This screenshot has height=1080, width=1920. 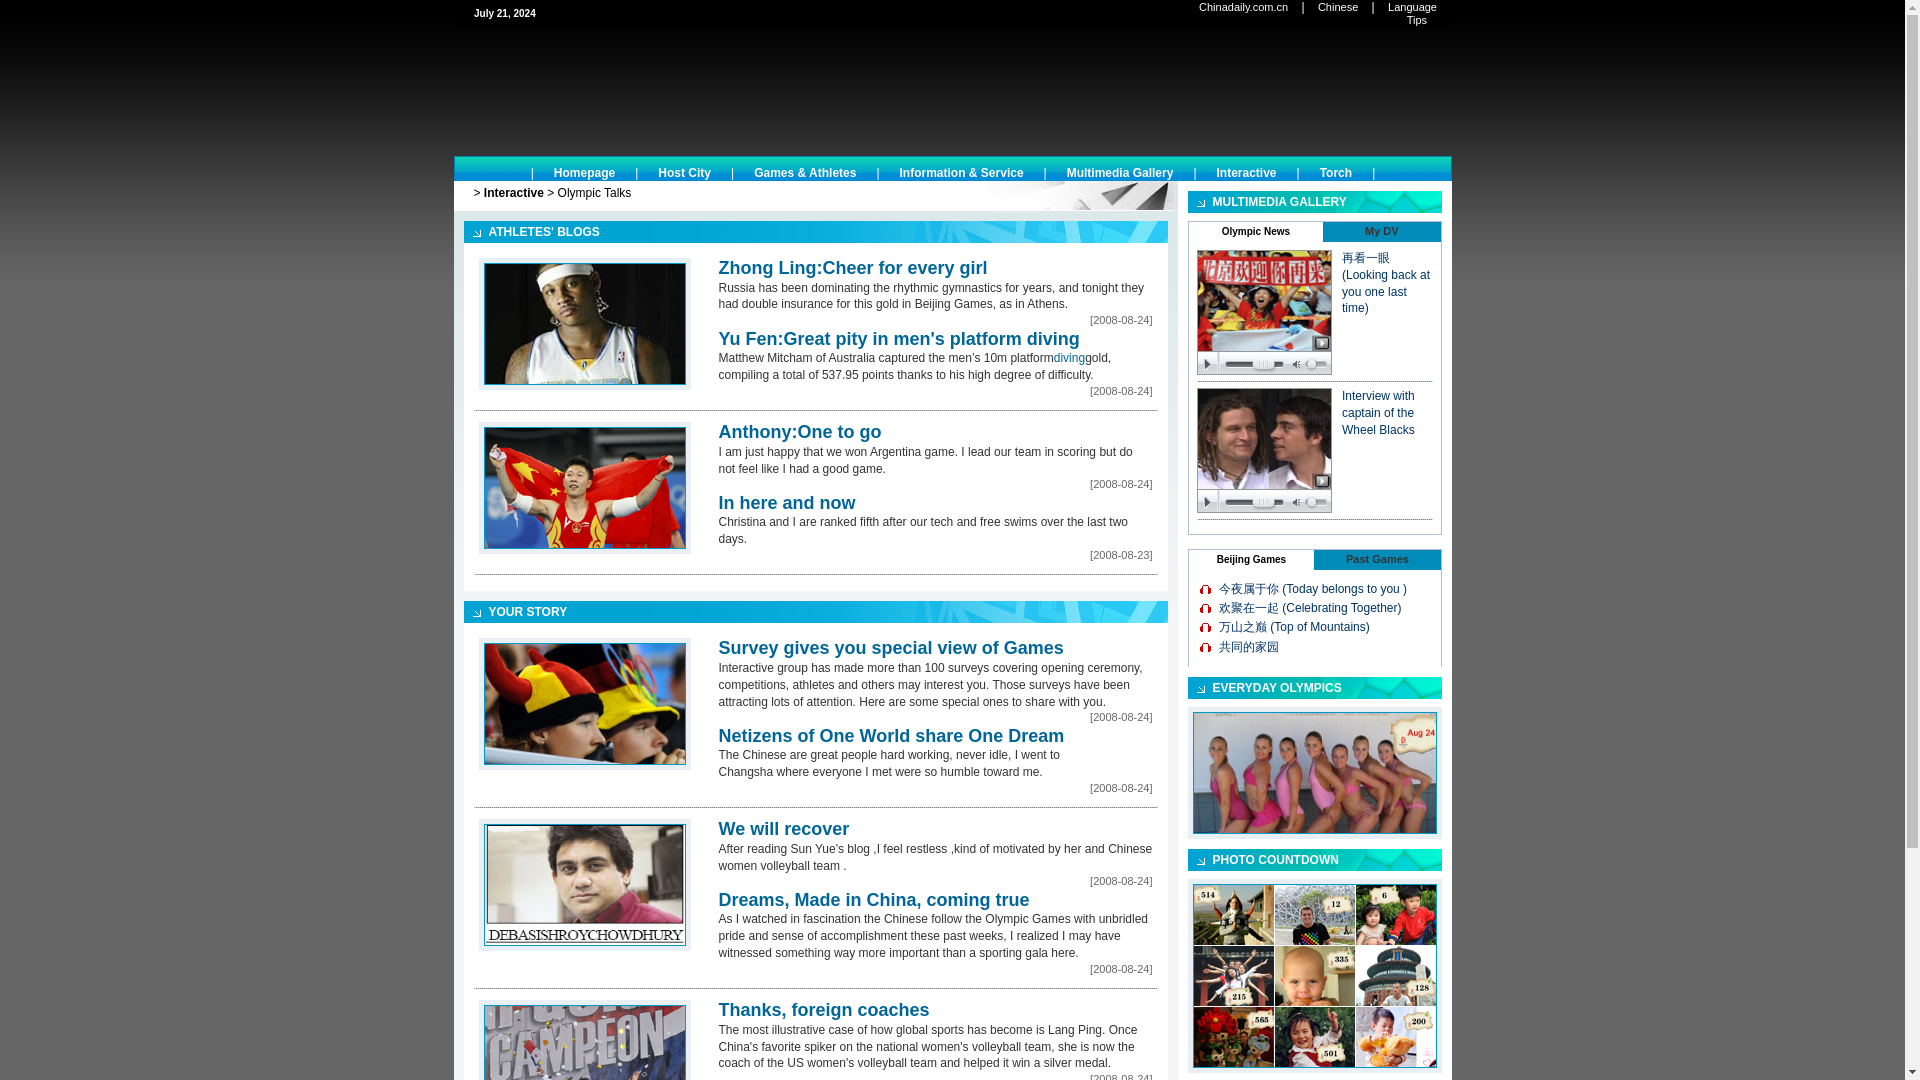 I want to click on We will recover, so click(x=783, y=828).